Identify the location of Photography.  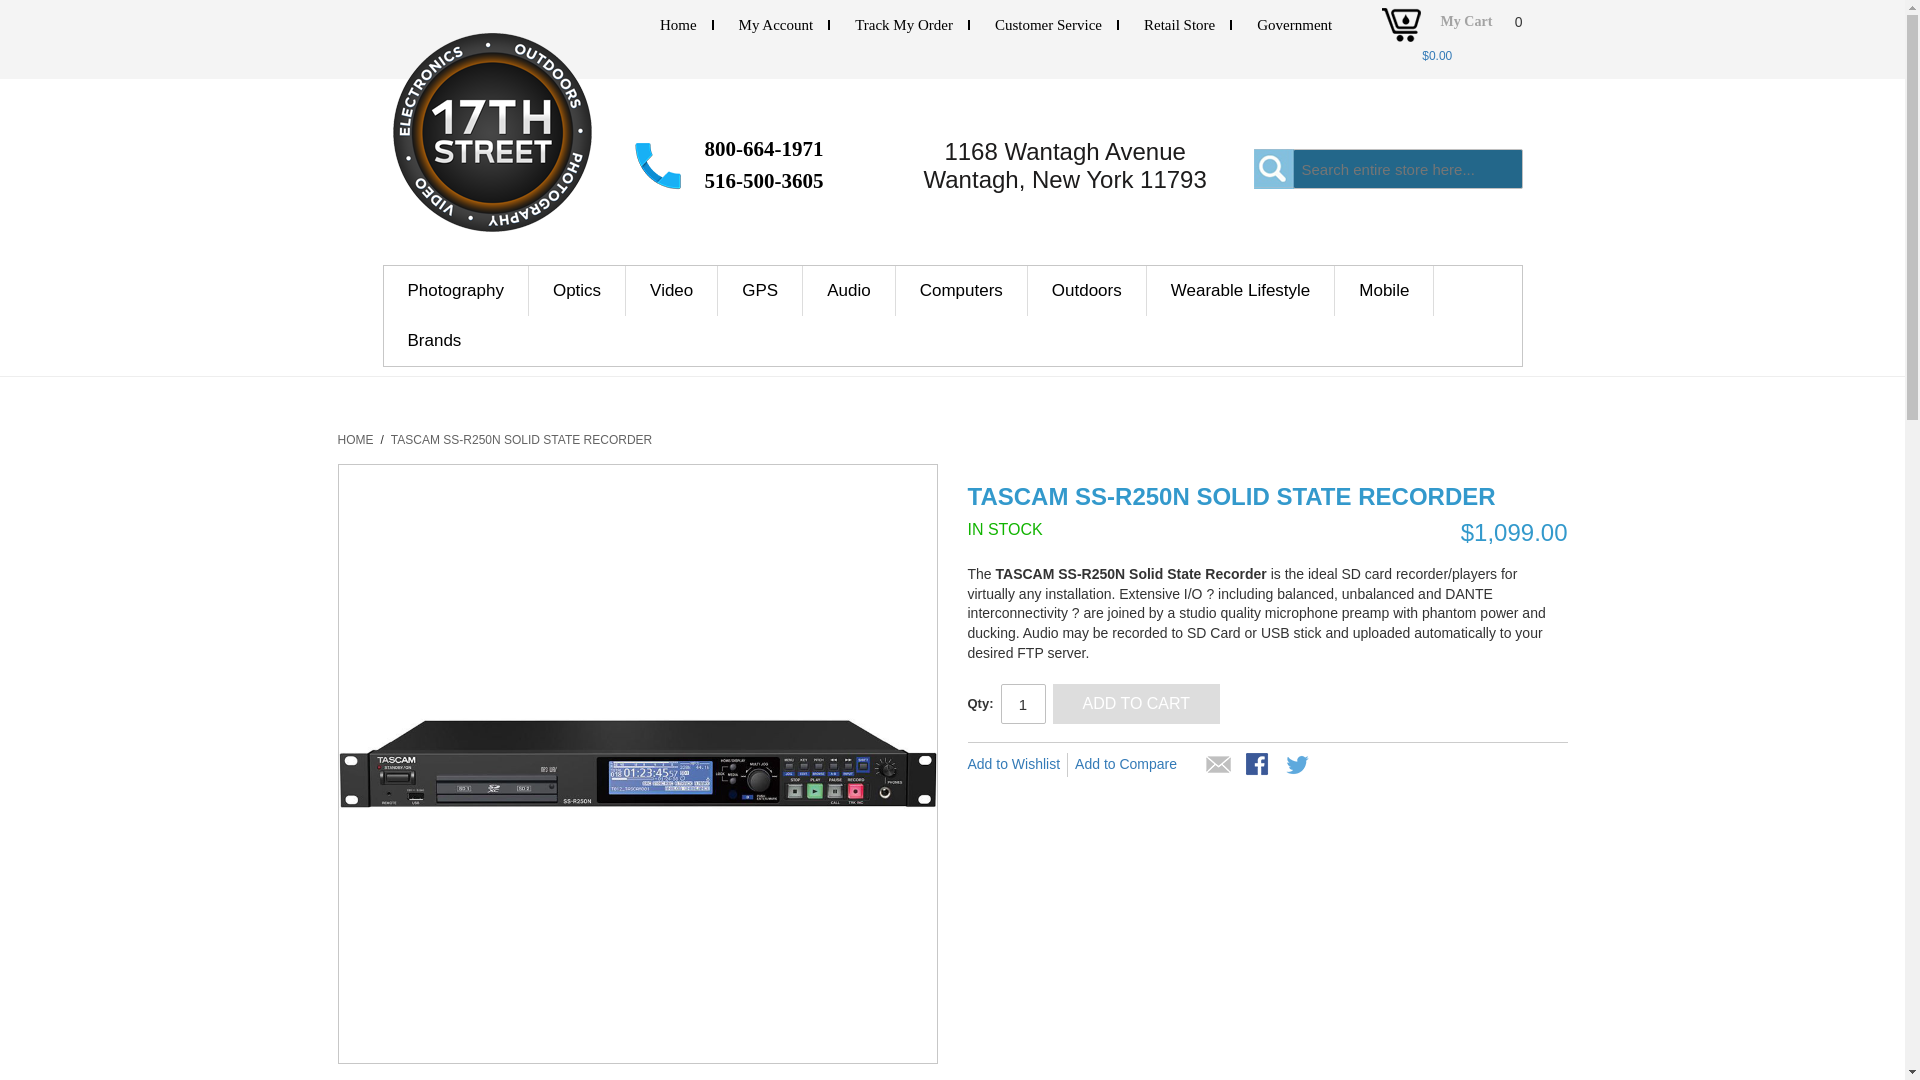
(456, 290).